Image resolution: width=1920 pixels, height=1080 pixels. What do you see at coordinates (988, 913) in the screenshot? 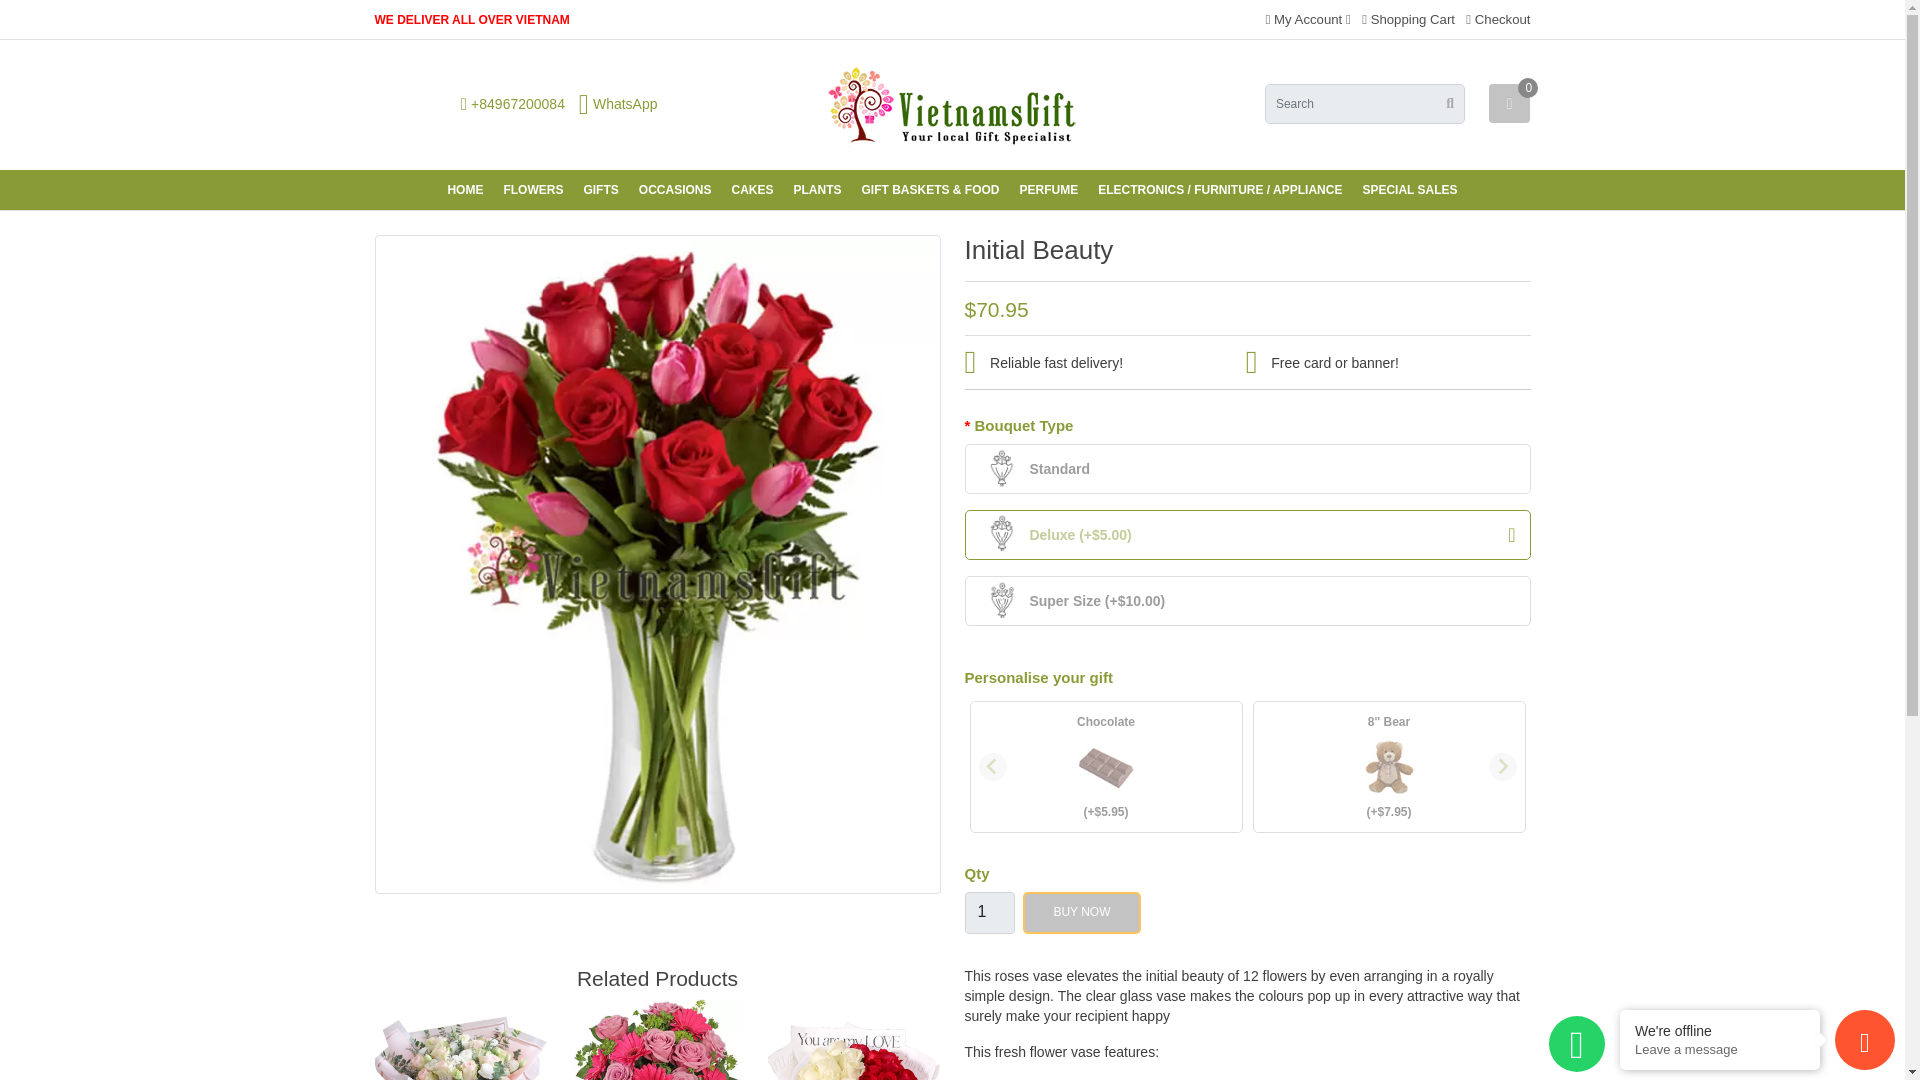
I see `1` at bounding box center [988, 913].